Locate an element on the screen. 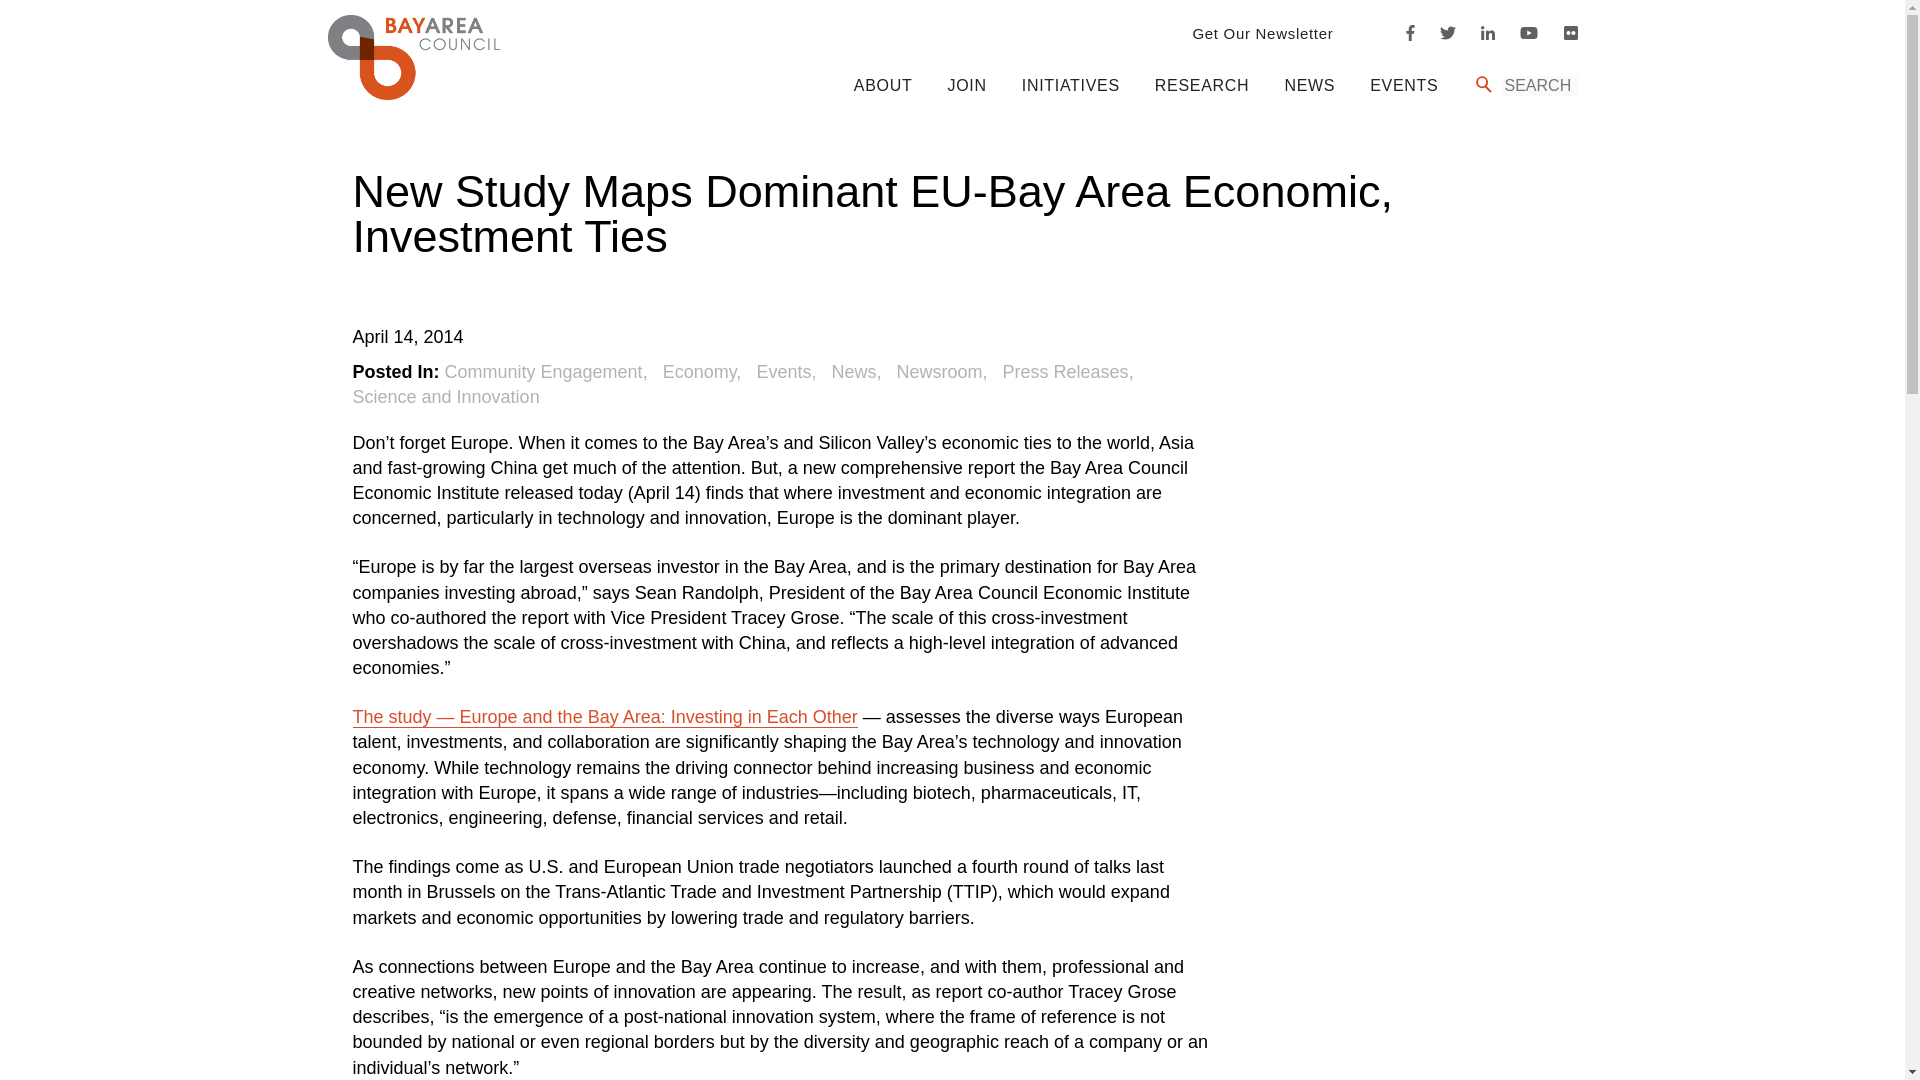 The image size is (1920, 1080). ABOUT is located at coordinates (884, 84).